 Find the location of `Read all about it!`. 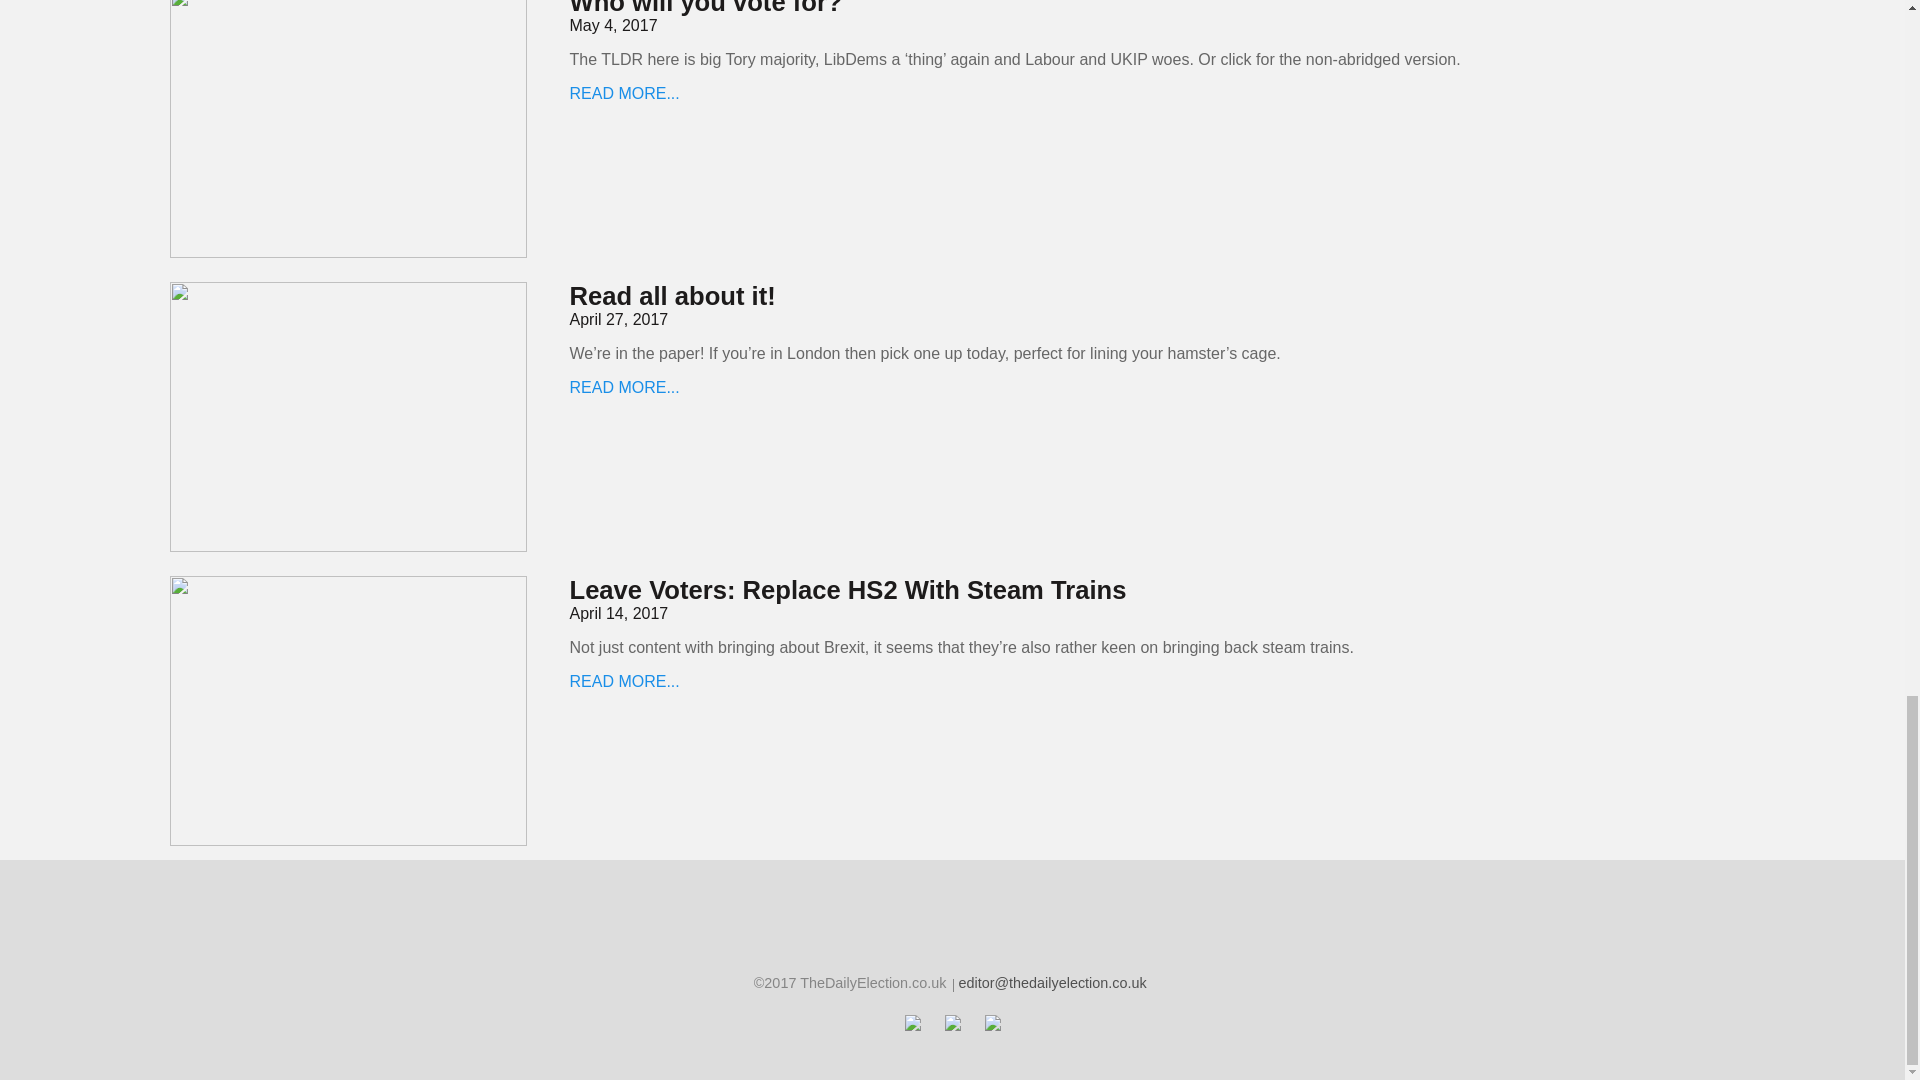

Read all about it! is located at coordinates (672, 295).